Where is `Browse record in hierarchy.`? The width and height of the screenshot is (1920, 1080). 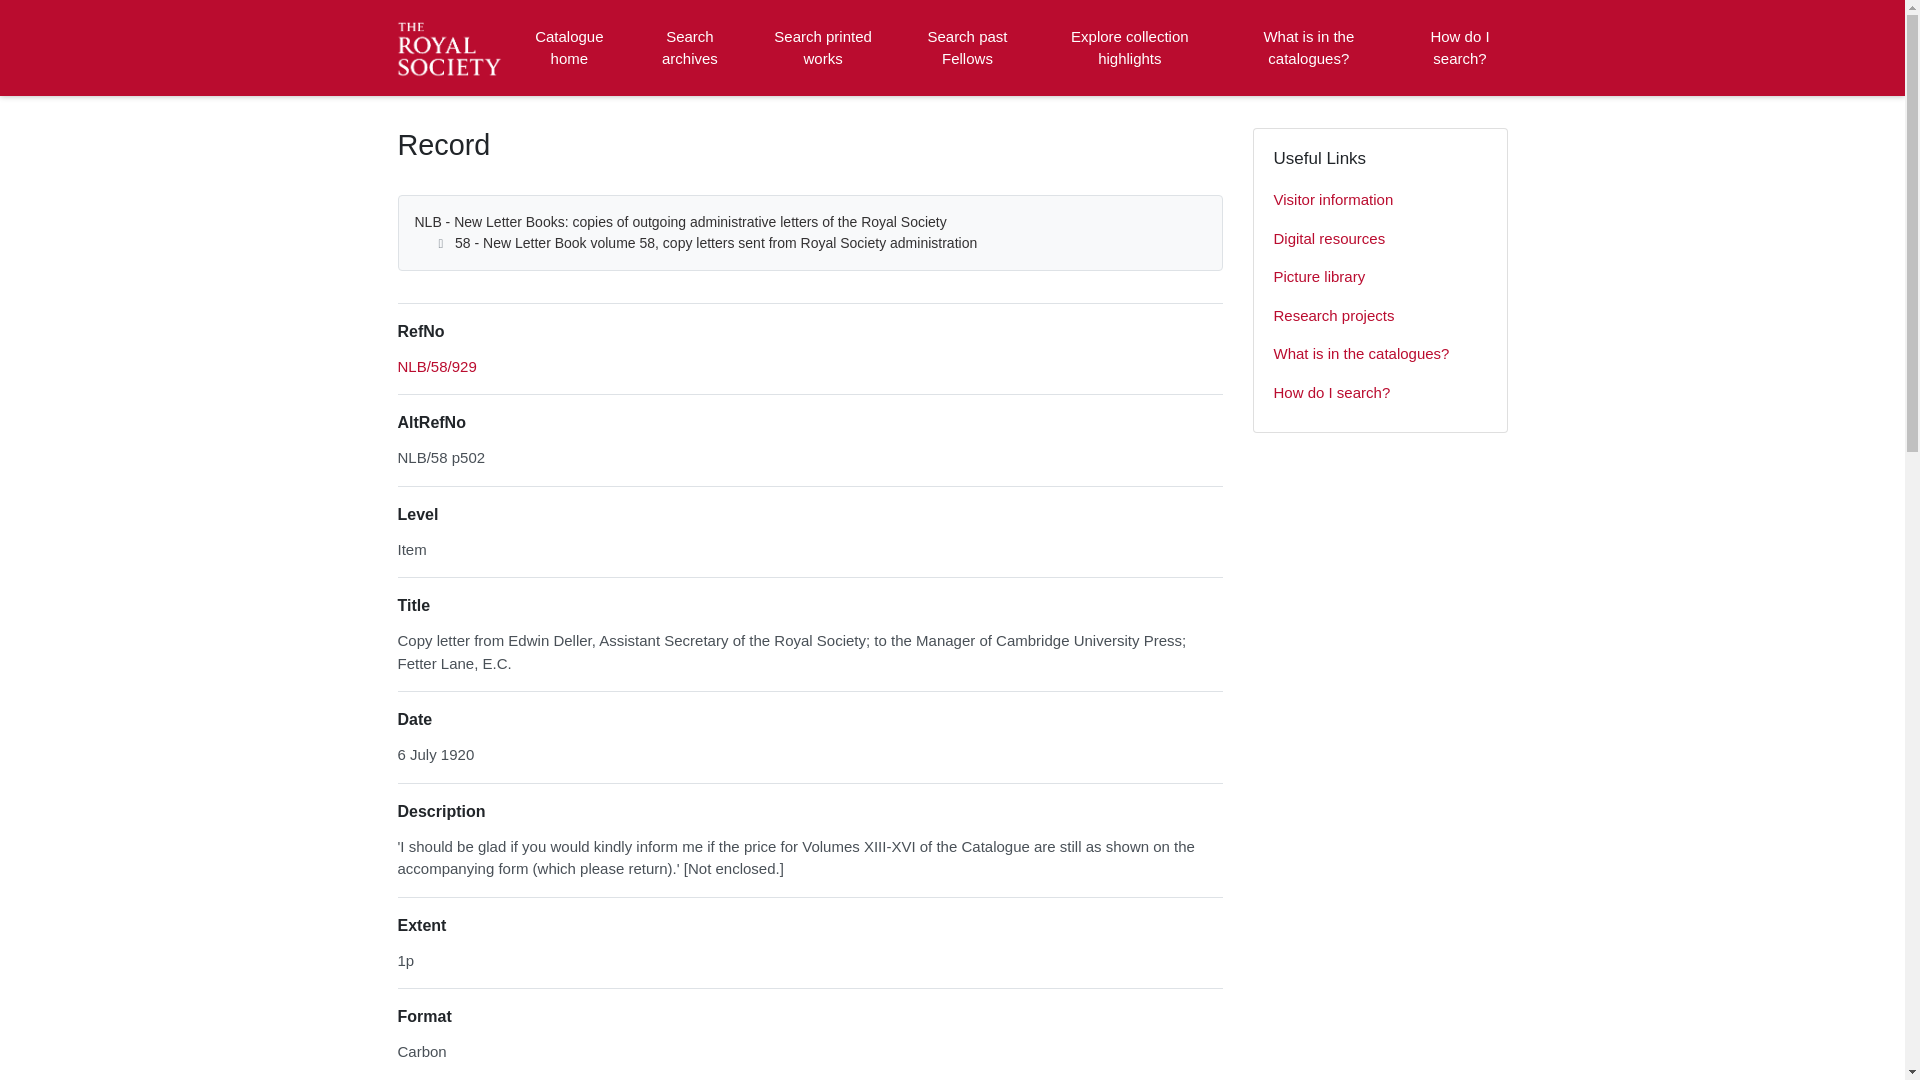
Browse record in hierarchy. is located at coordinates (436, 366).